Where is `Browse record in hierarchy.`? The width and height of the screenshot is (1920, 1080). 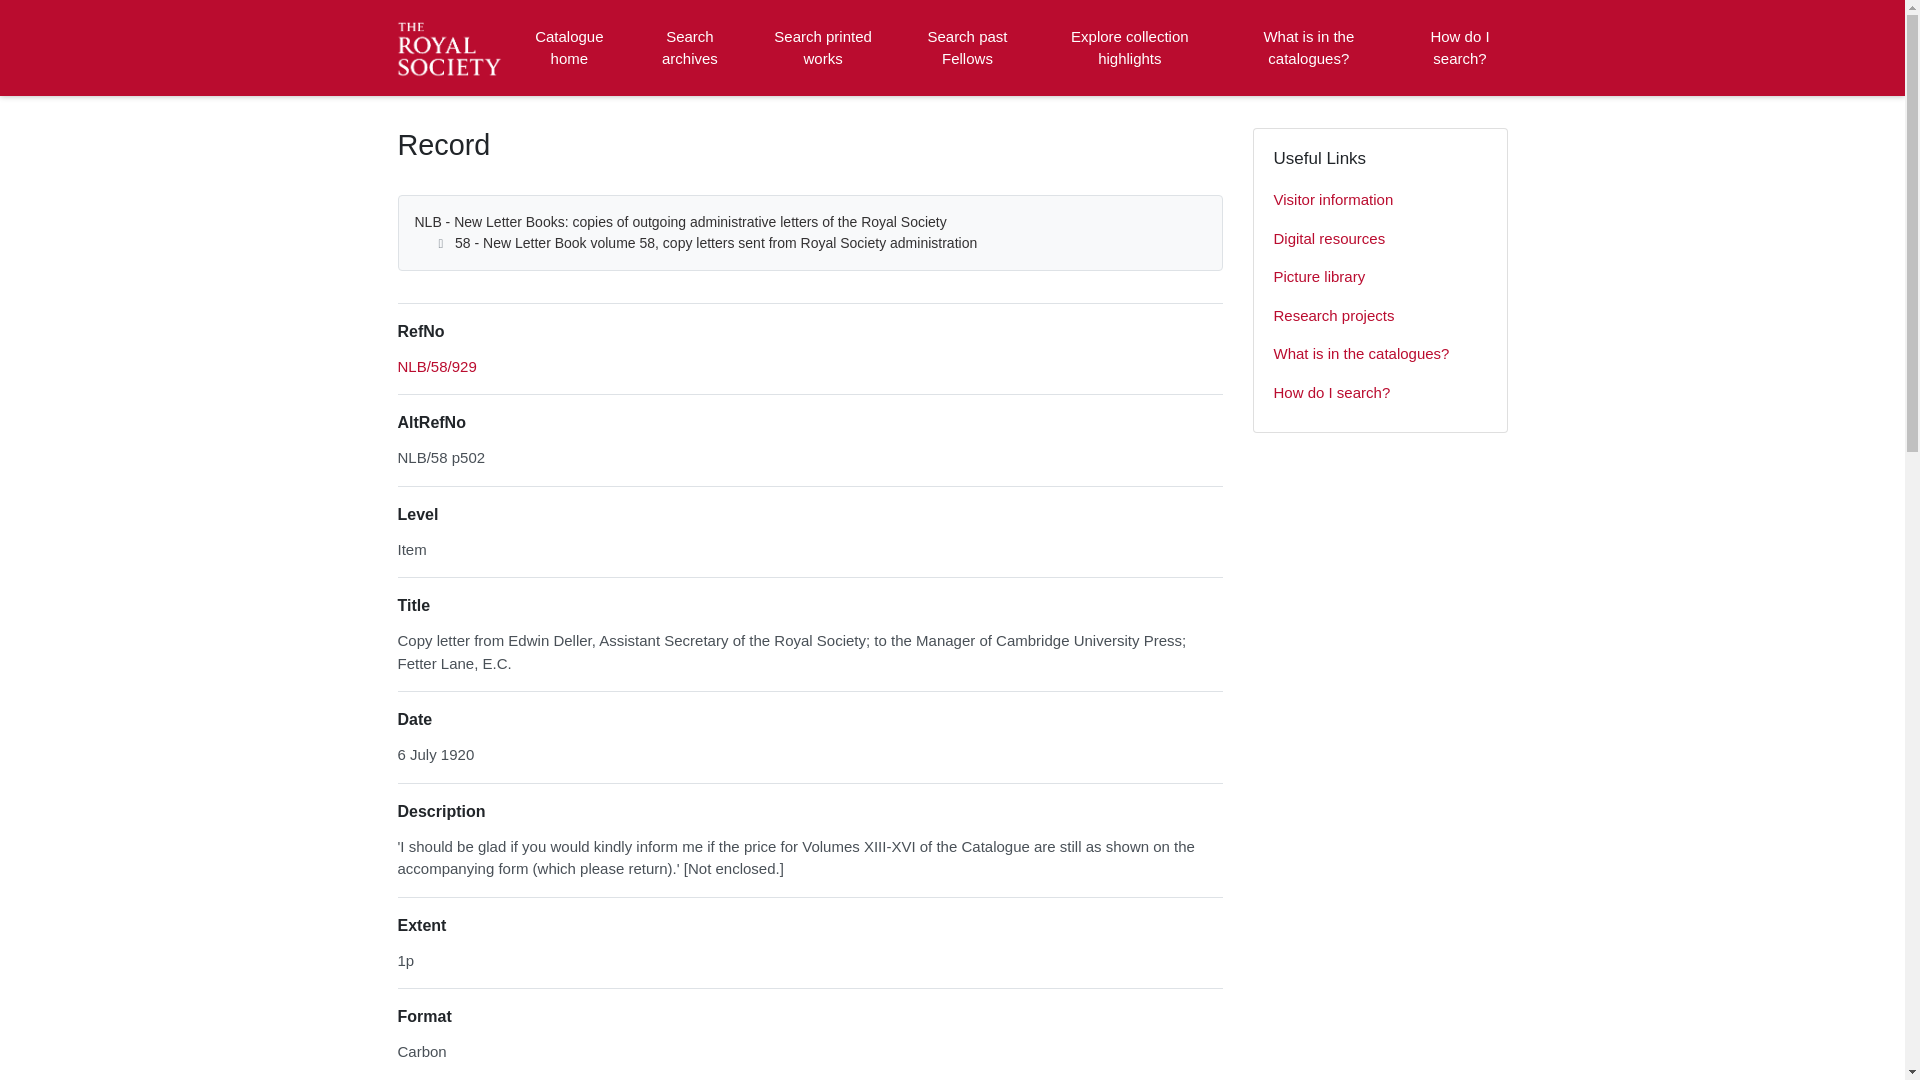
Browse record in hierarchy. is located at coordinates (436, 366).